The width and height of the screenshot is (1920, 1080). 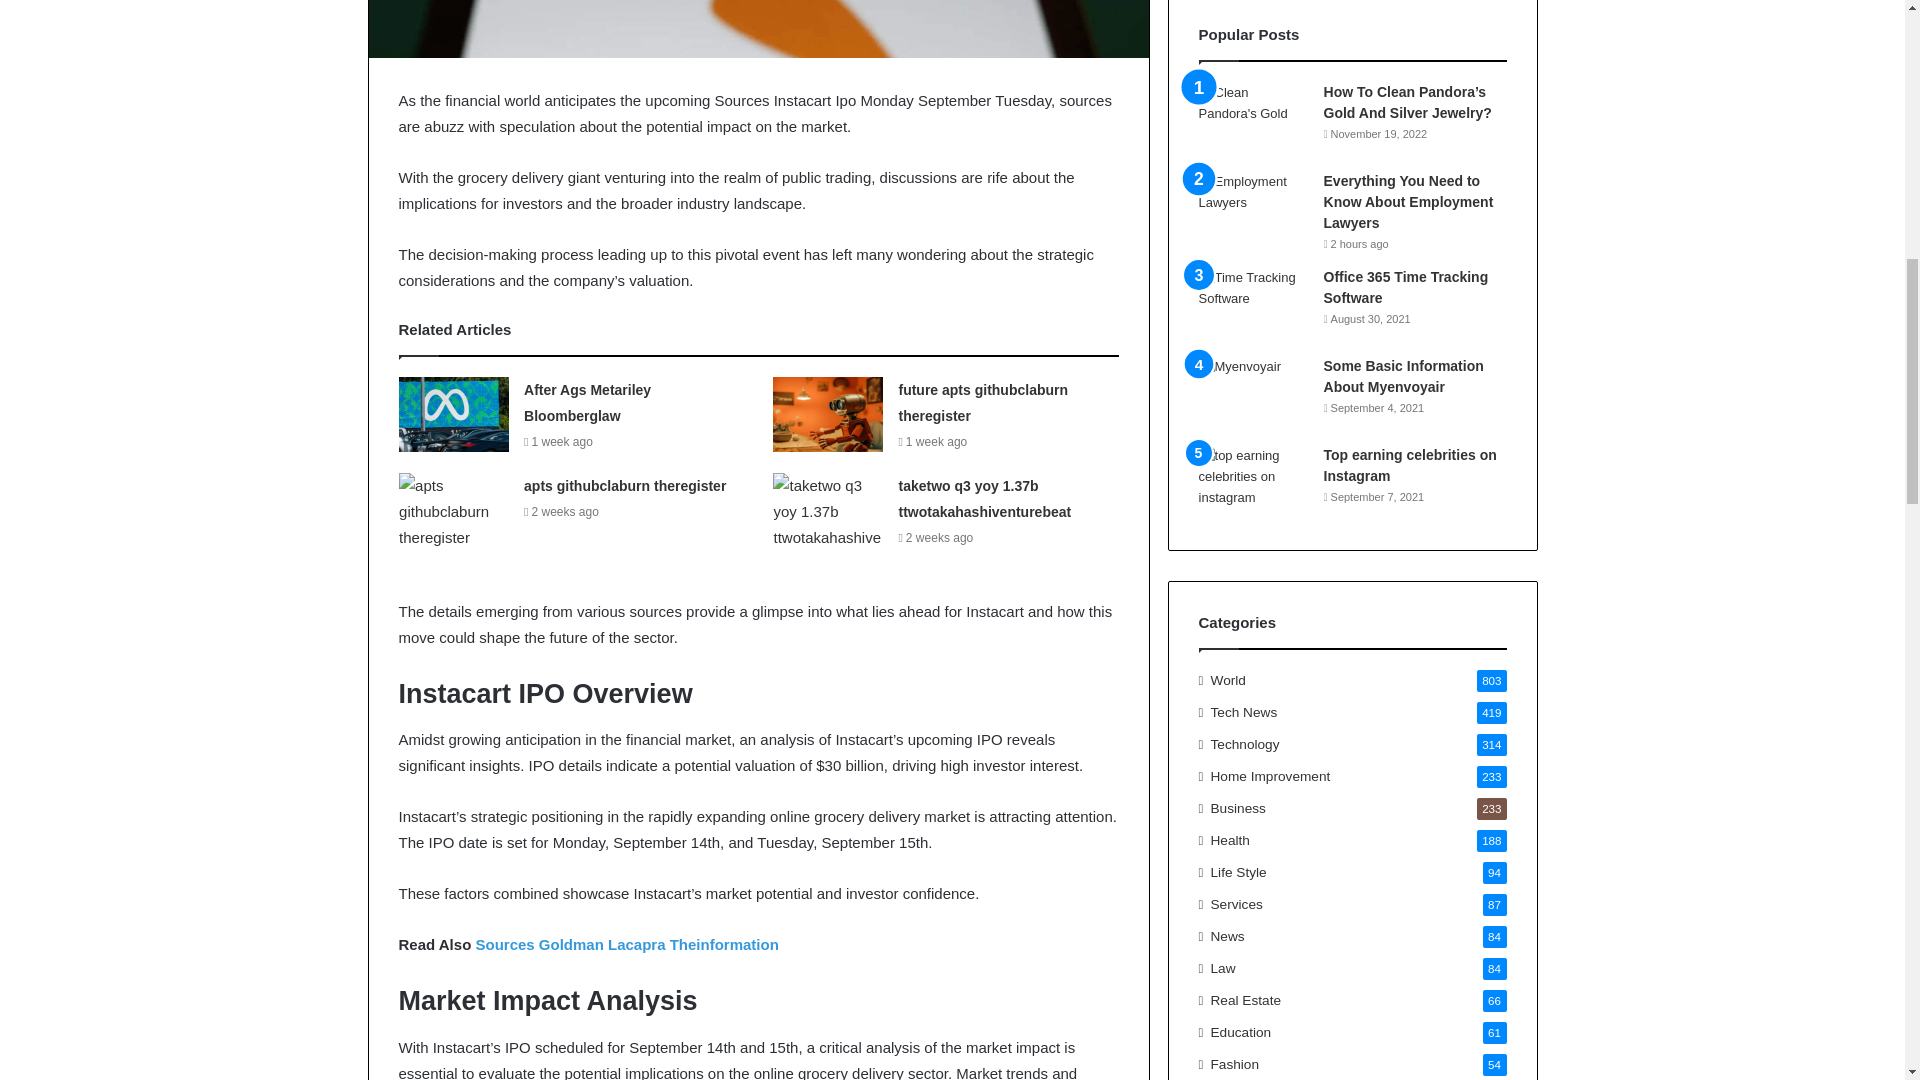 What do you see at coordinates (624, 486) in the screenshot?
I see `apts githubclaburn theregister` at bounding box center [624, 486].